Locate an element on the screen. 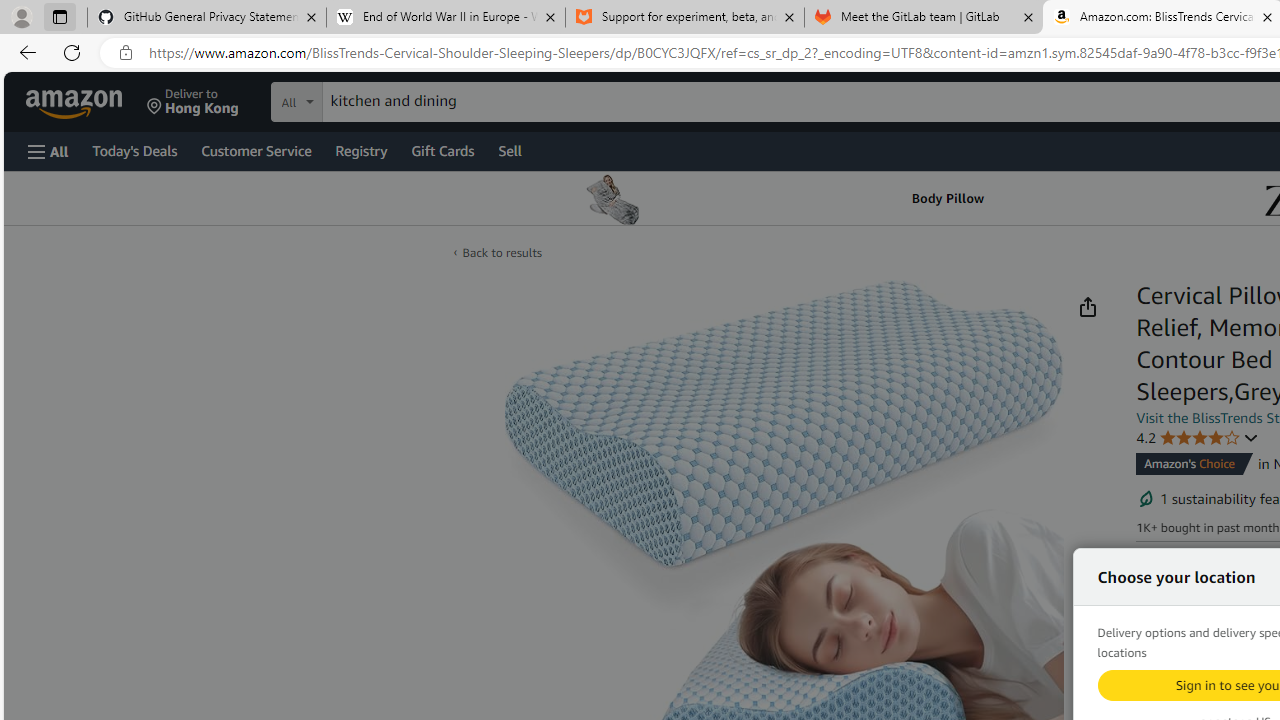 This screenshot has height=720, width=1280. End of World War II in Europe - Wikipedia is located at coordinates (445, 18).